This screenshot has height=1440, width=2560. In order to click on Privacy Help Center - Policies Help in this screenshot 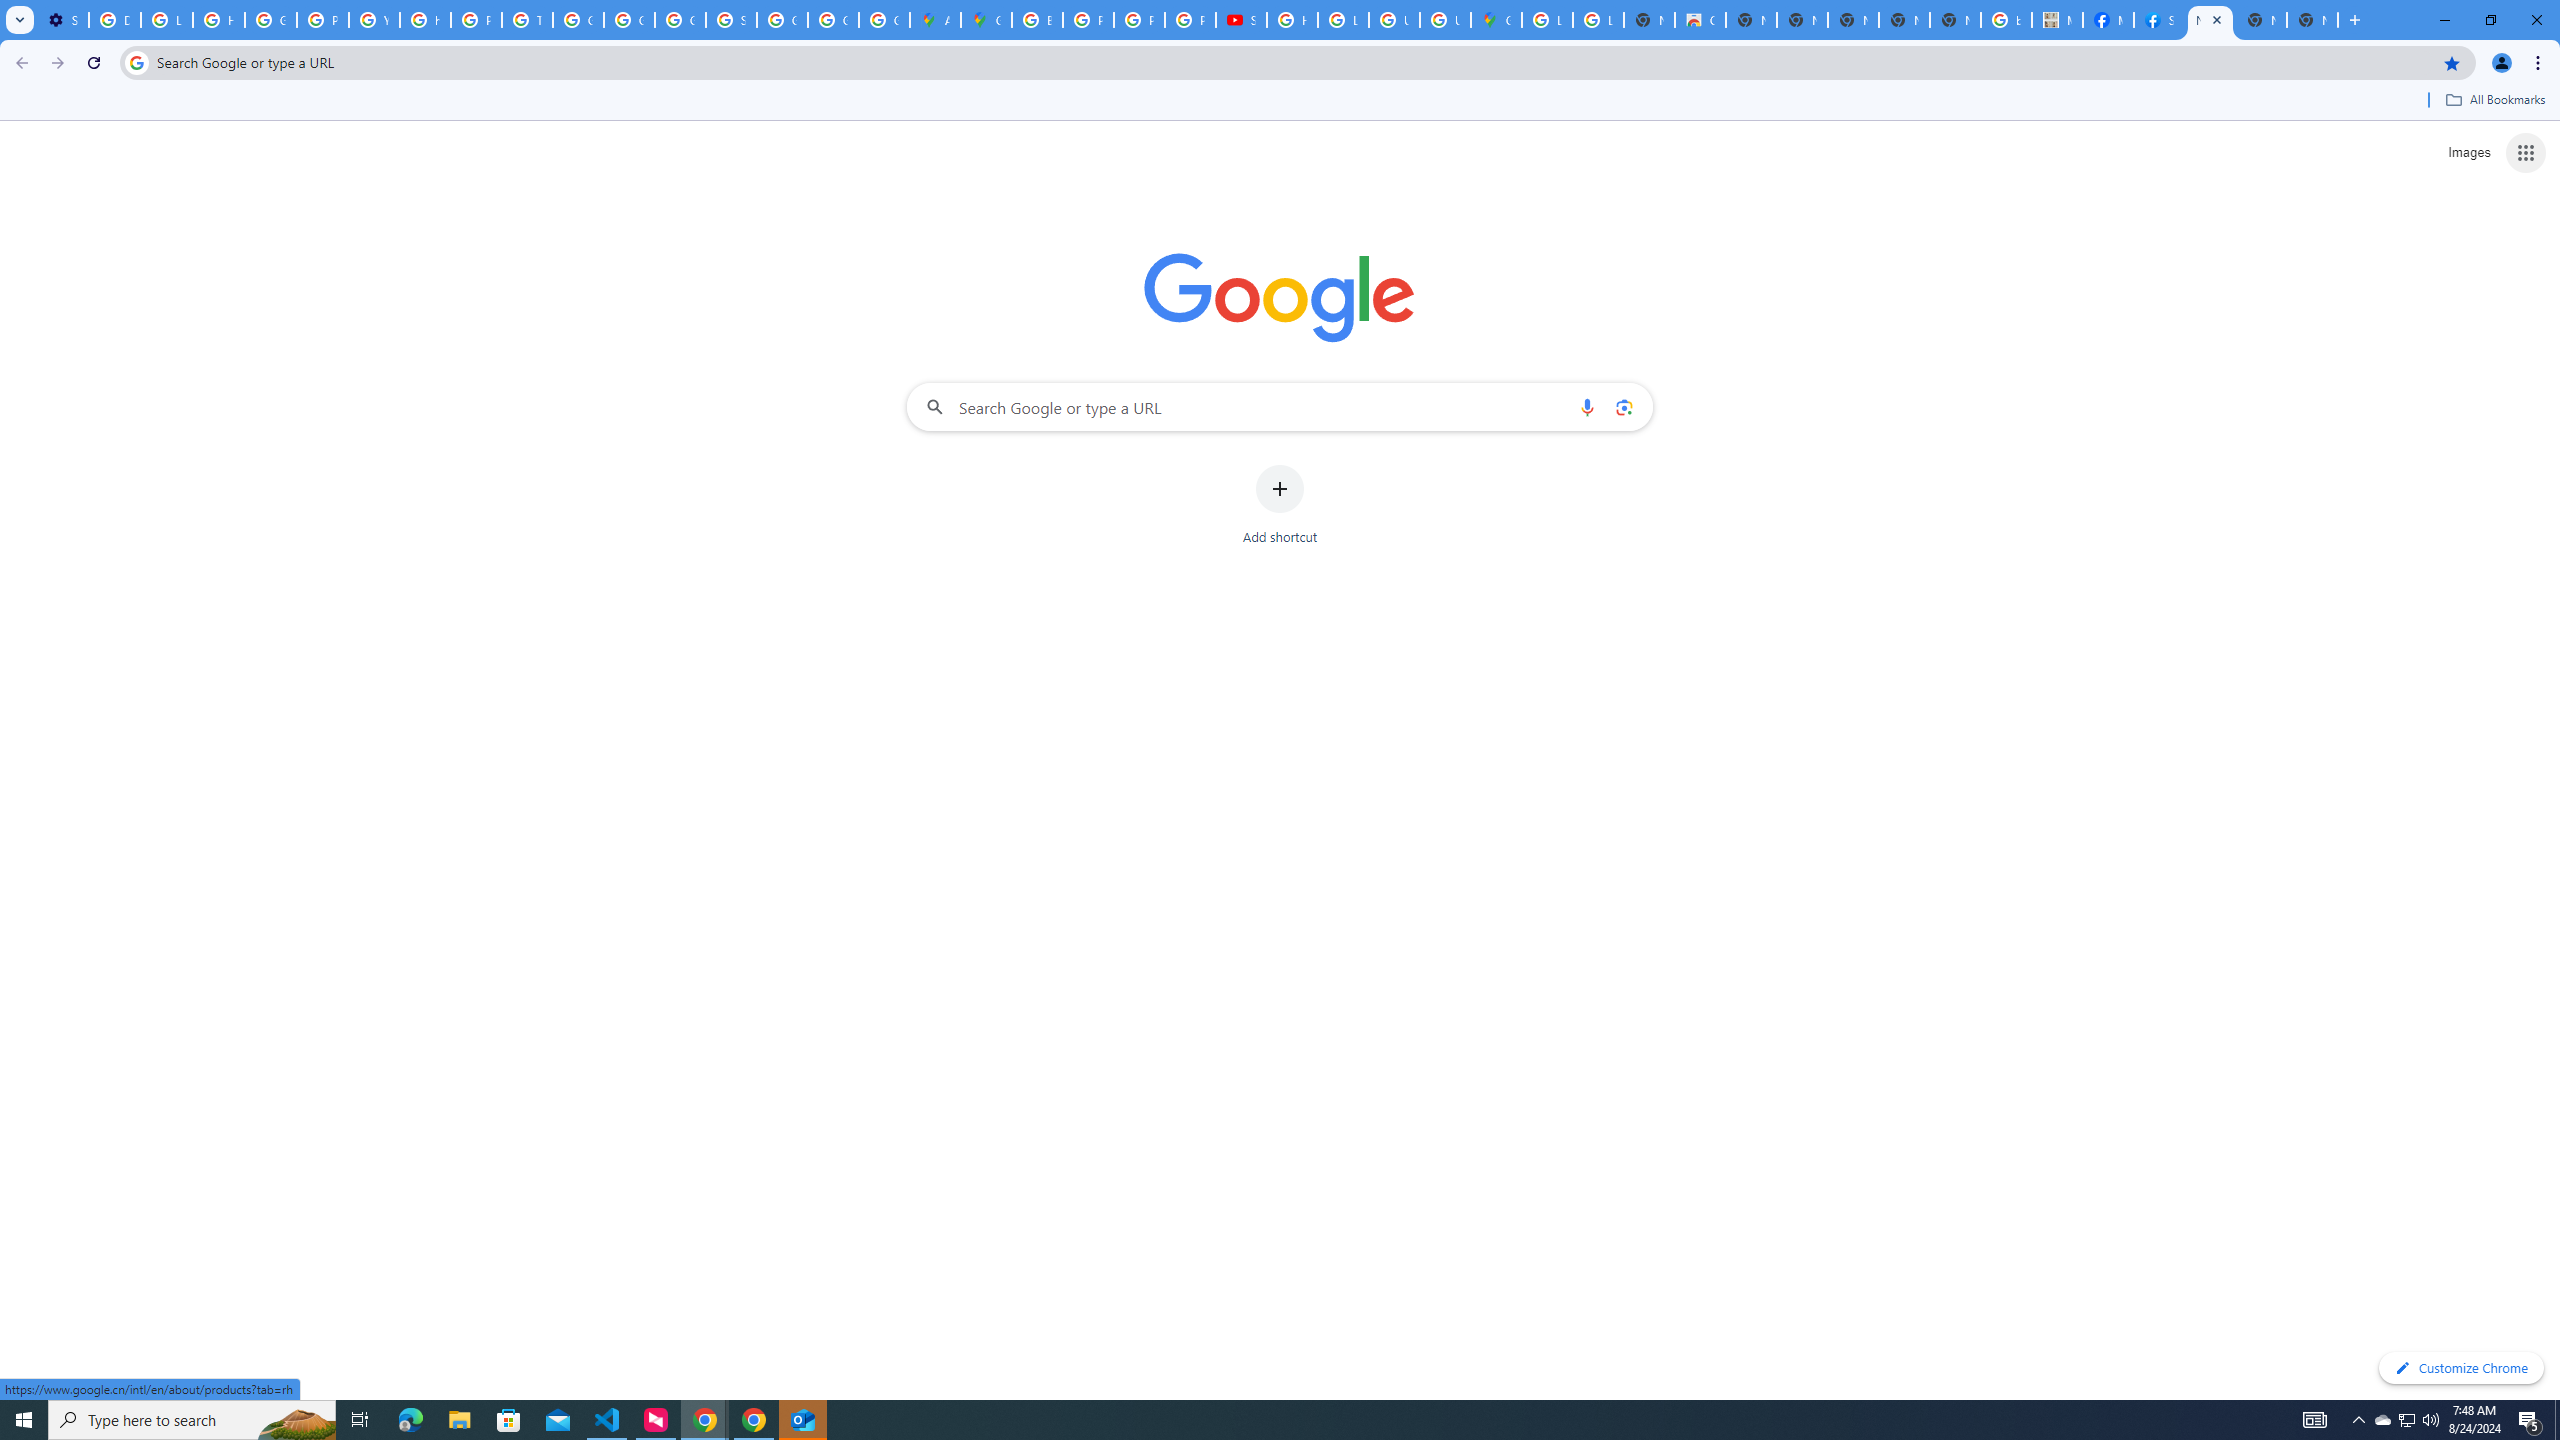, I will do `click(322, 20)`.